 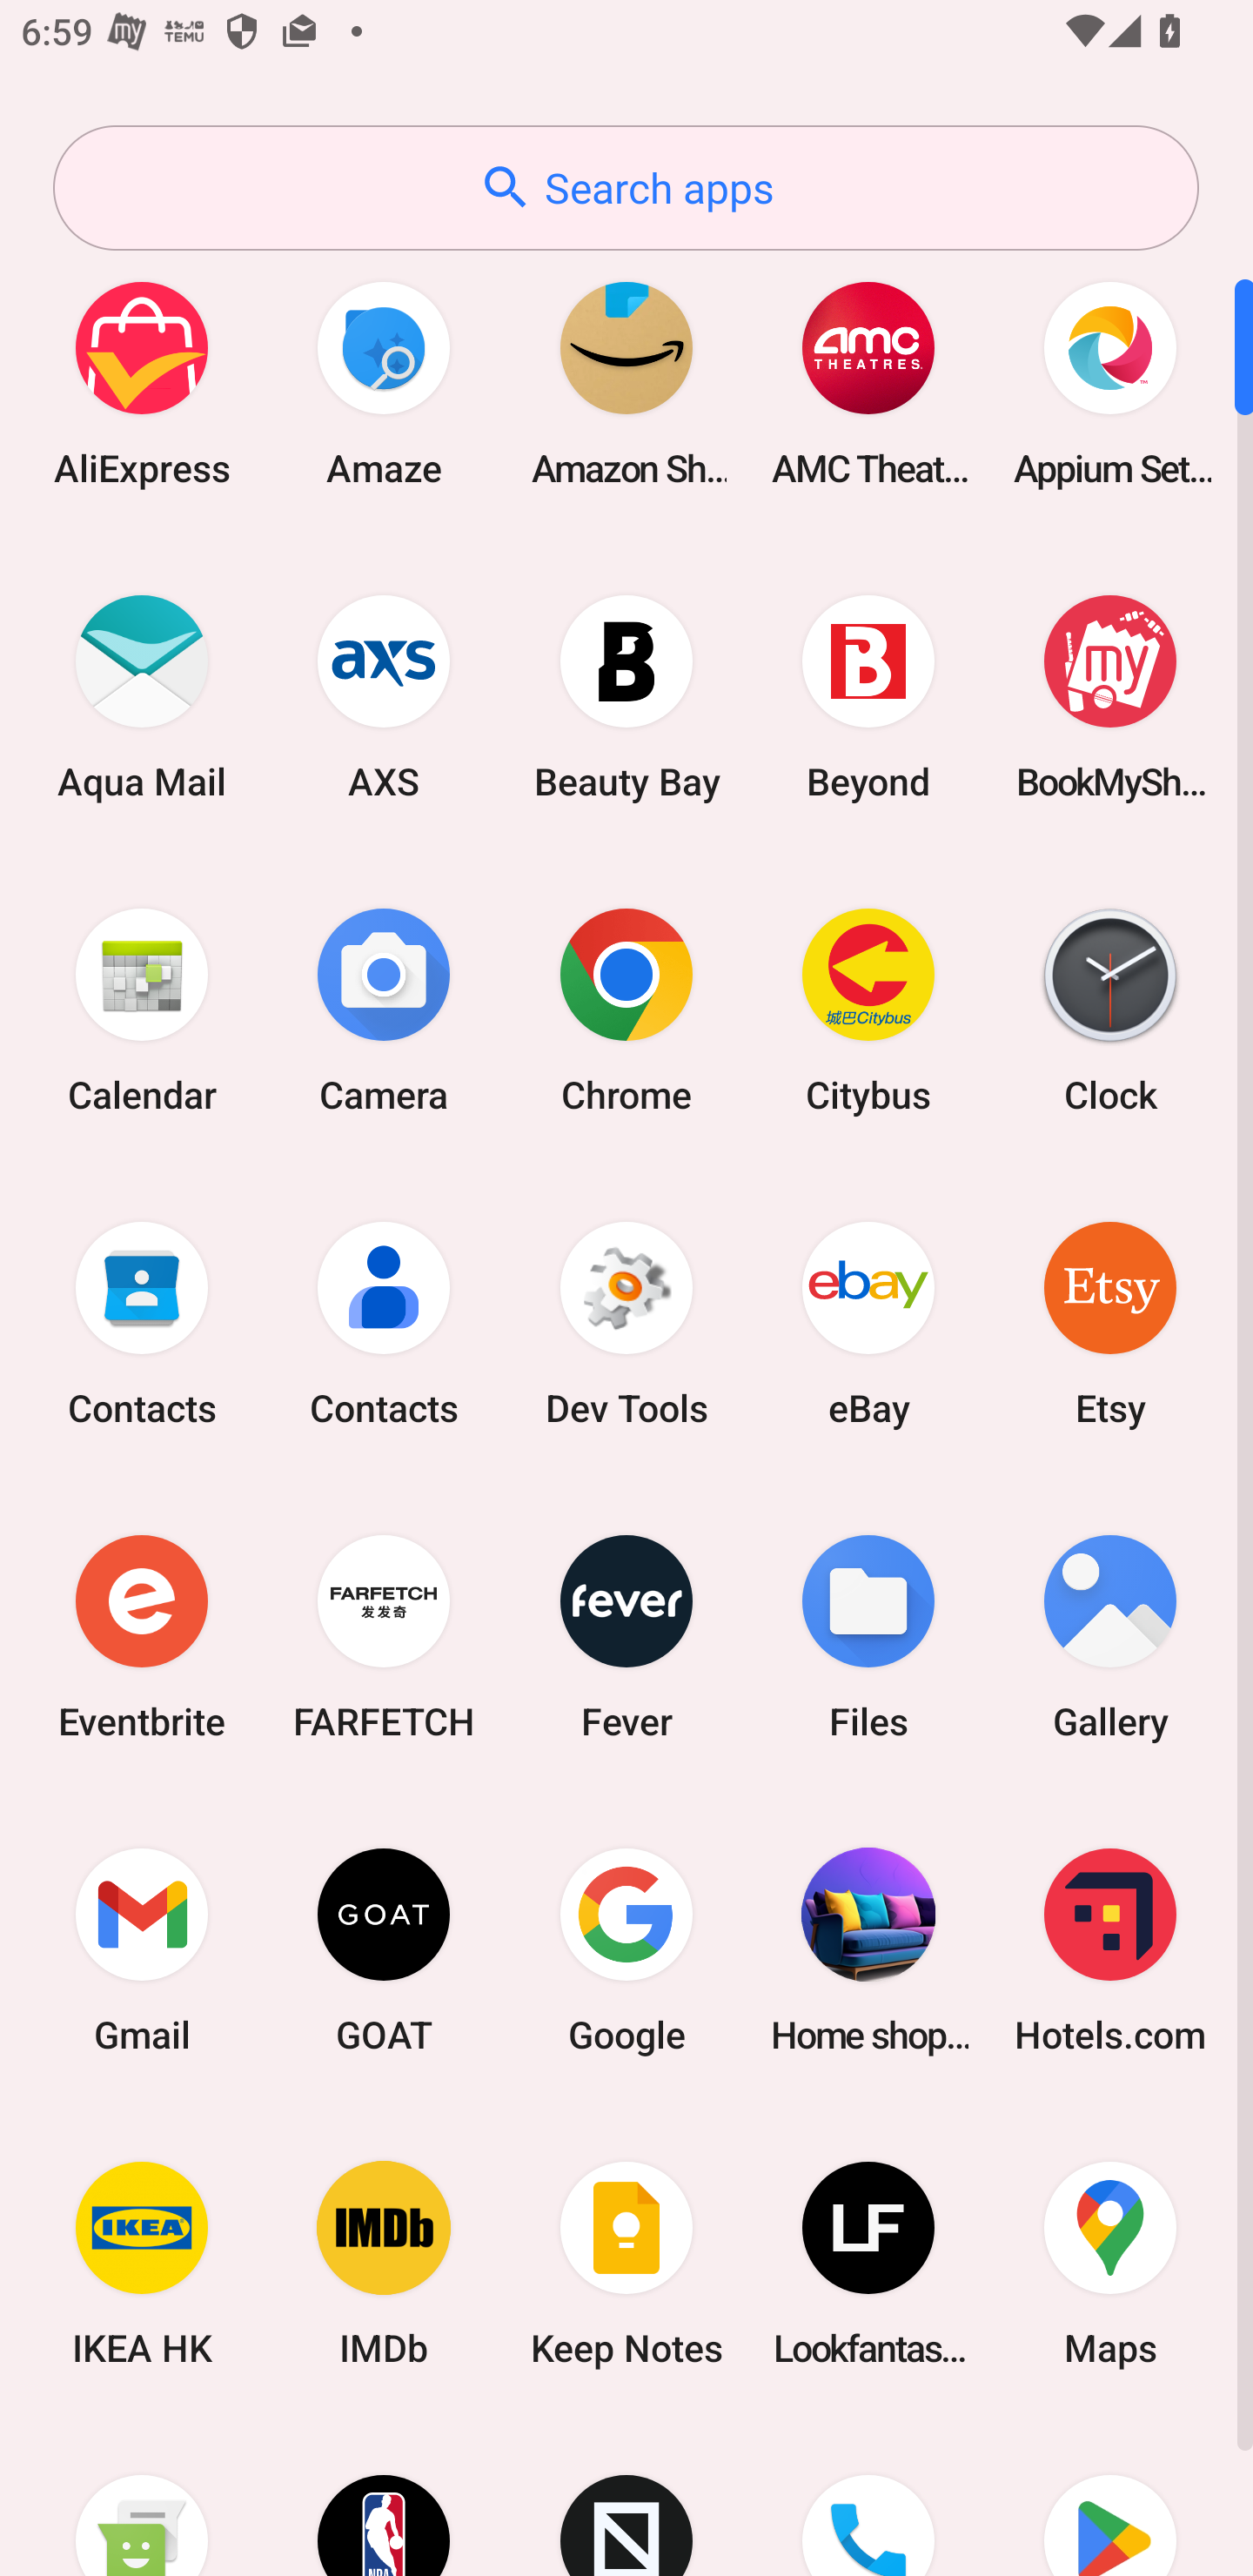 What do you see at coordinates (626, 383) in the screenshot?
I see `Amazon Shopping` at bounding box center [626, 383].